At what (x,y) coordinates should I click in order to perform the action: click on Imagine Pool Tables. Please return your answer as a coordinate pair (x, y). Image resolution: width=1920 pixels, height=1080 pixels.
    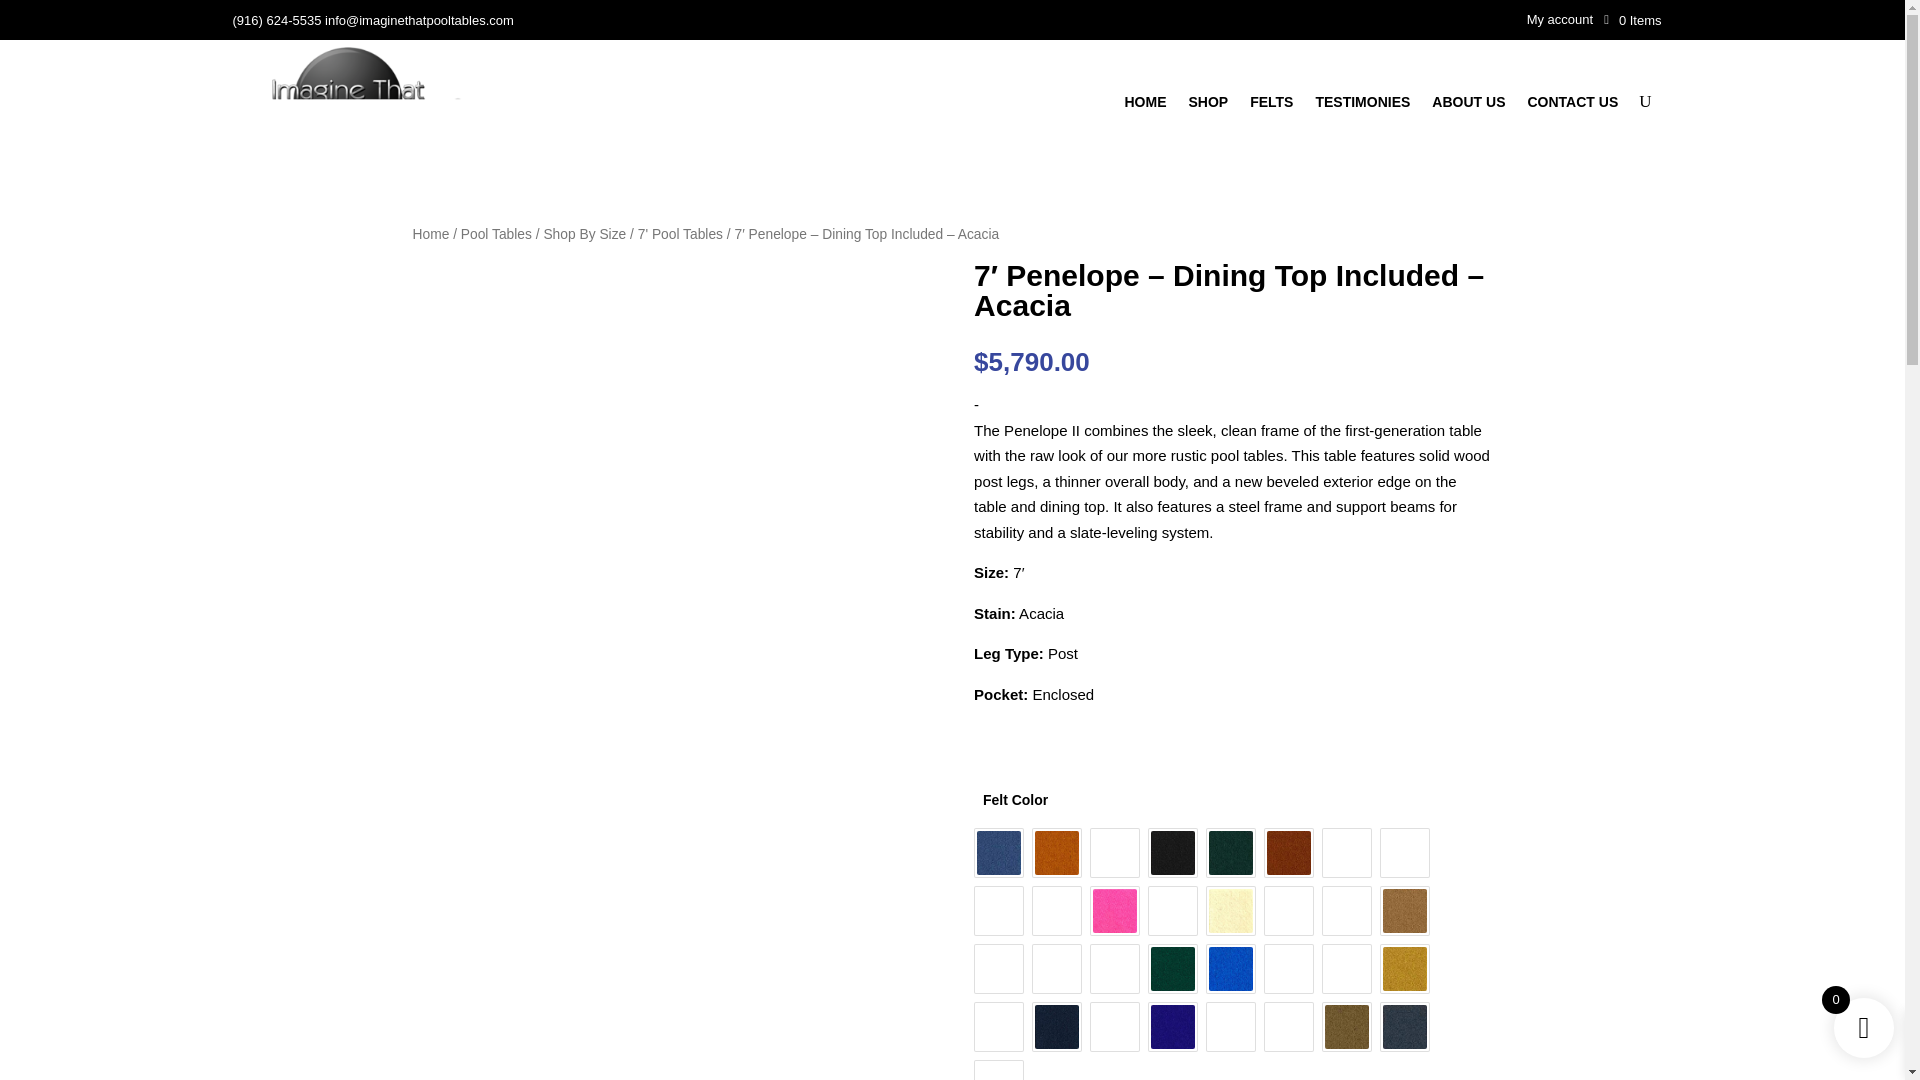
    Looking at the image, I should click on (347, 102).